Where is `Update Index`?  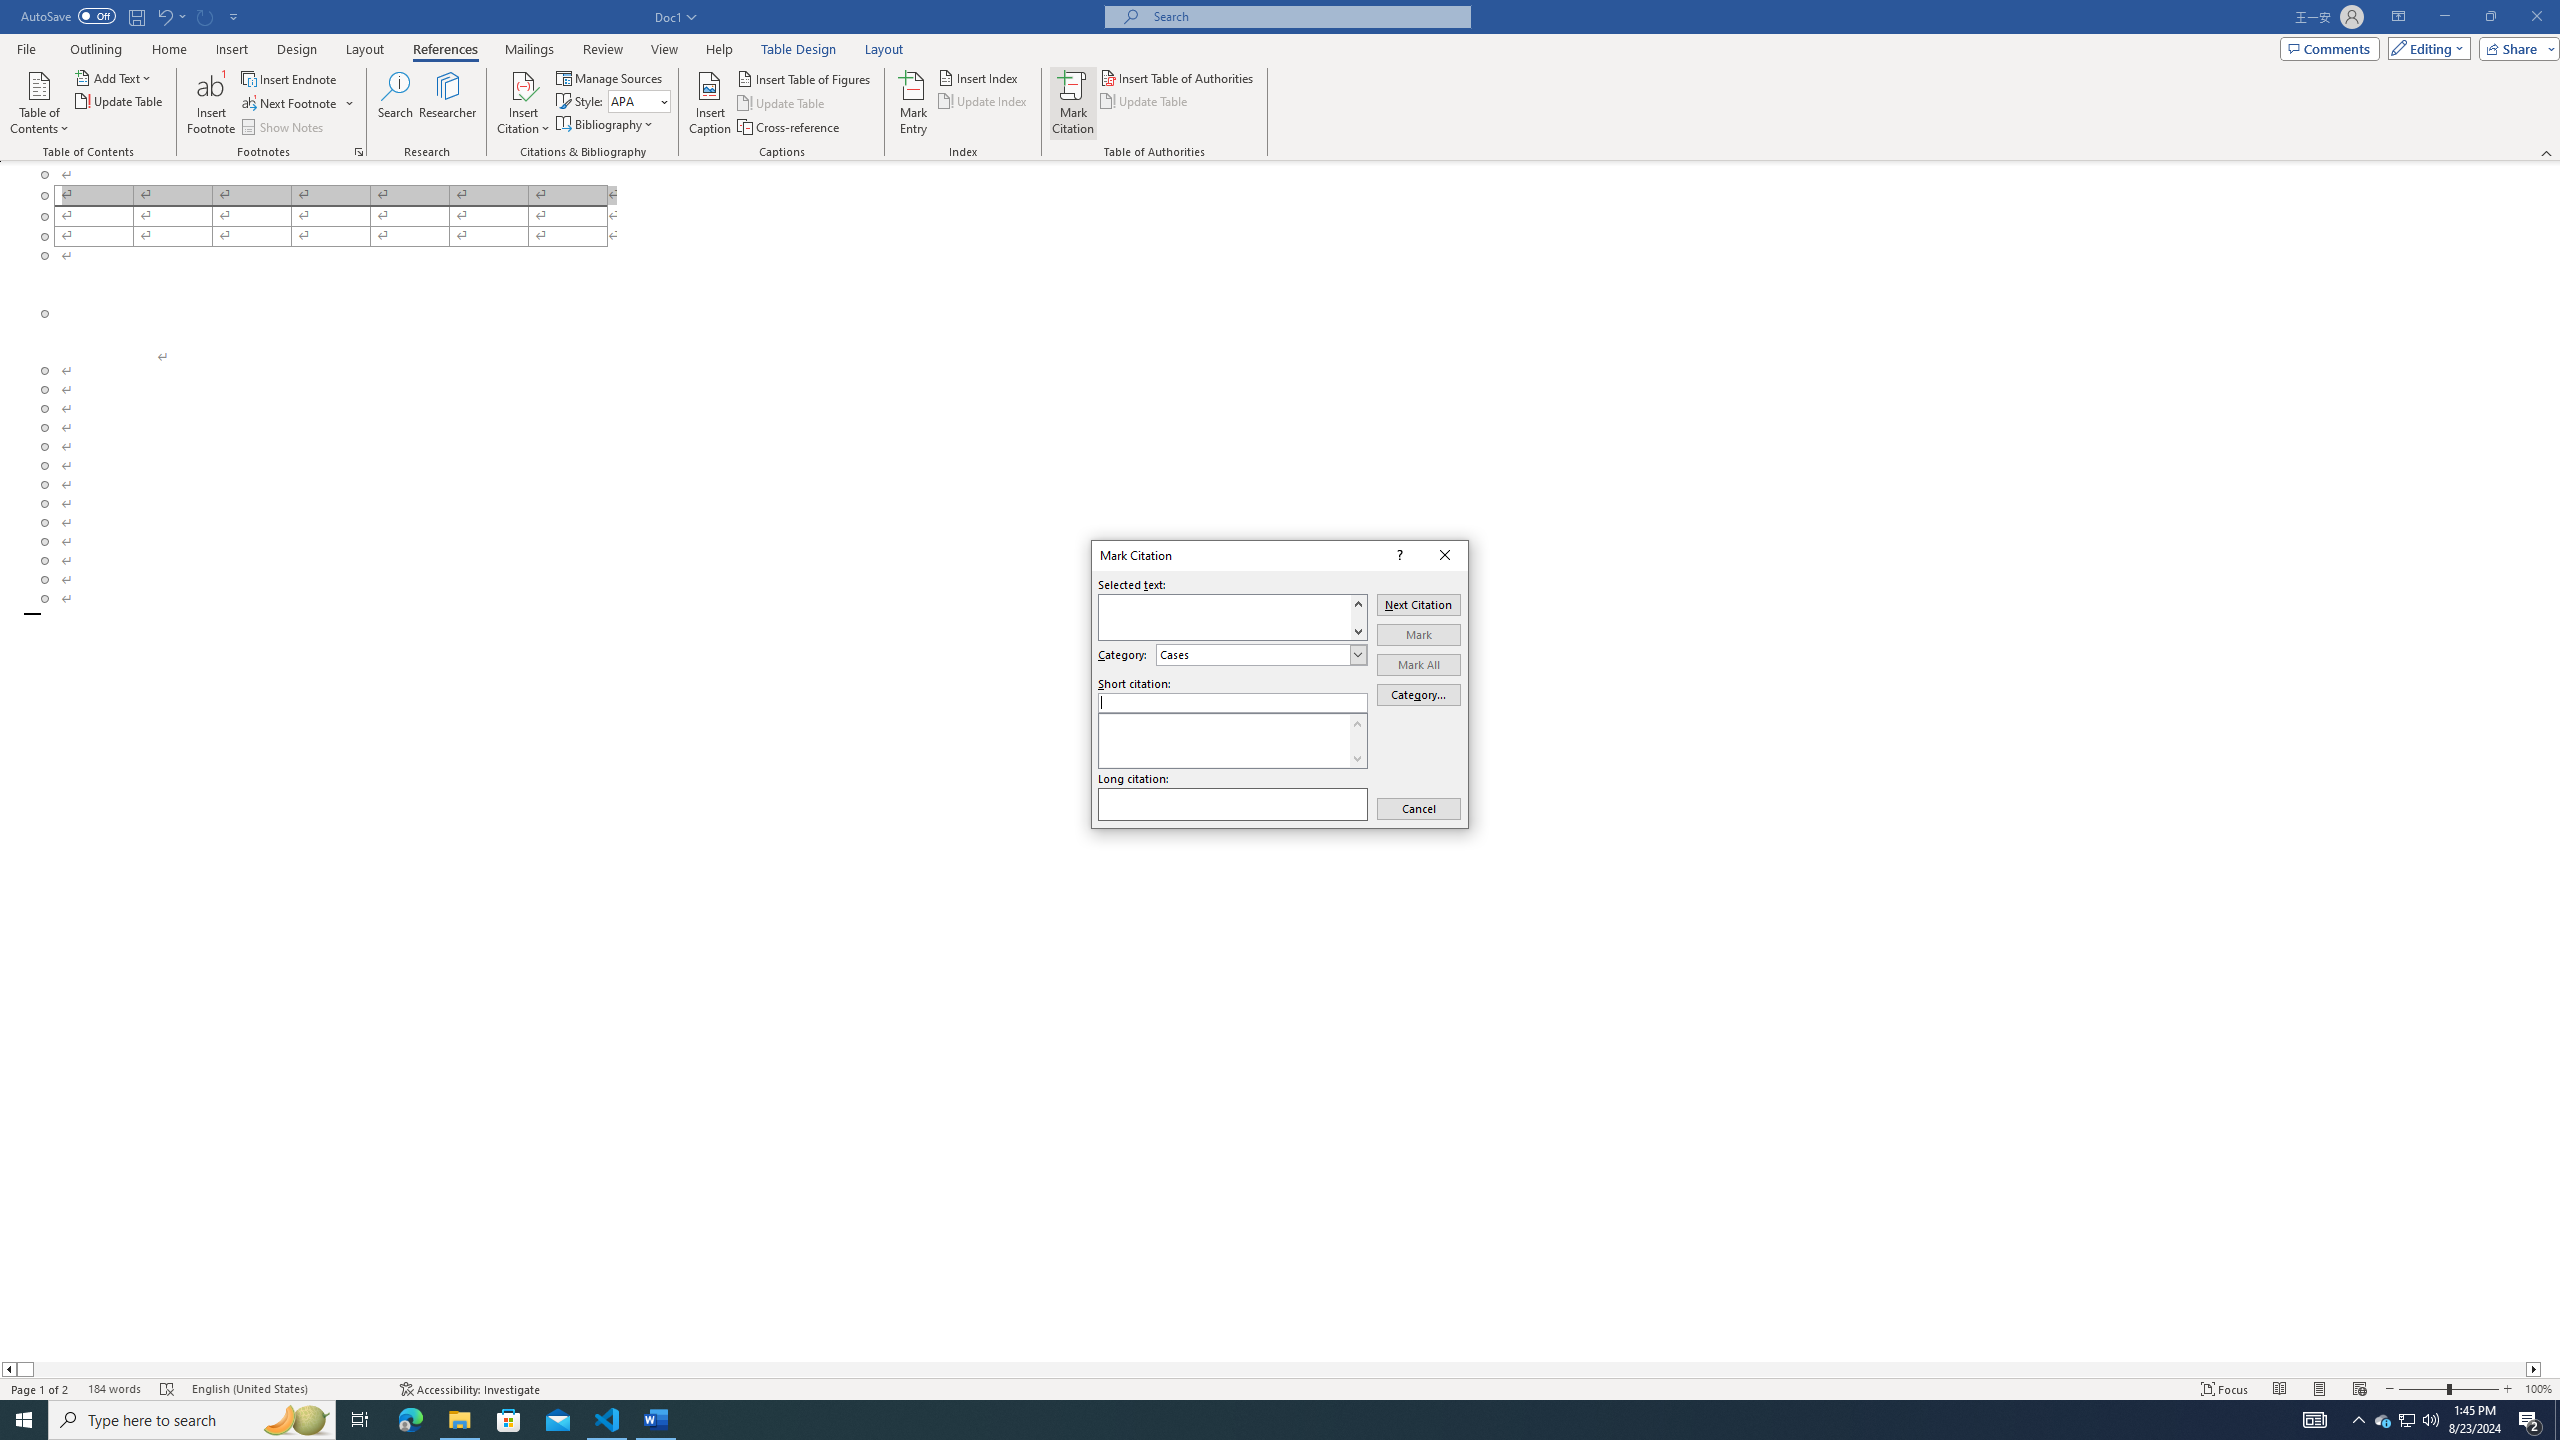
Update Index is located at coordinates (984, 100).